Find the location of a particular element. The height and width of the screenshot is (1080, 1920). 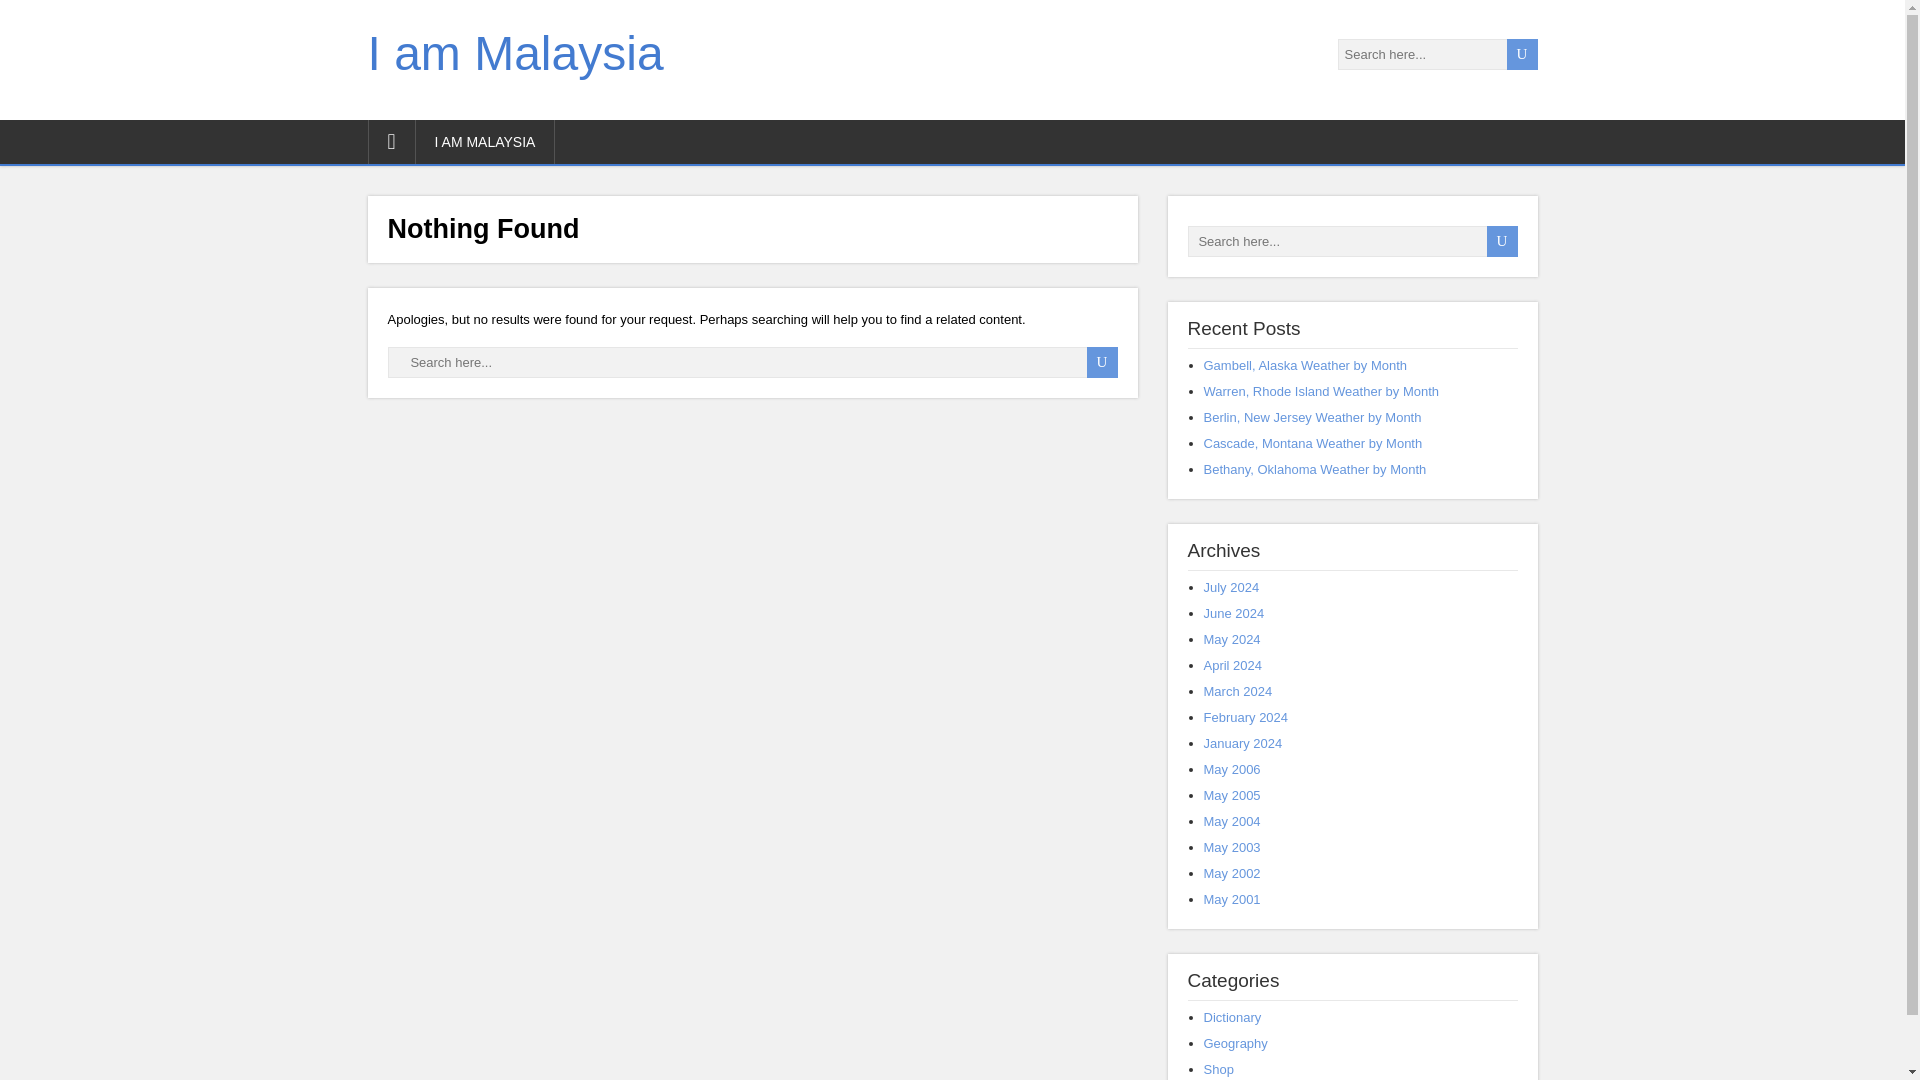

May 2003 is located at coordinates (1232, 848).